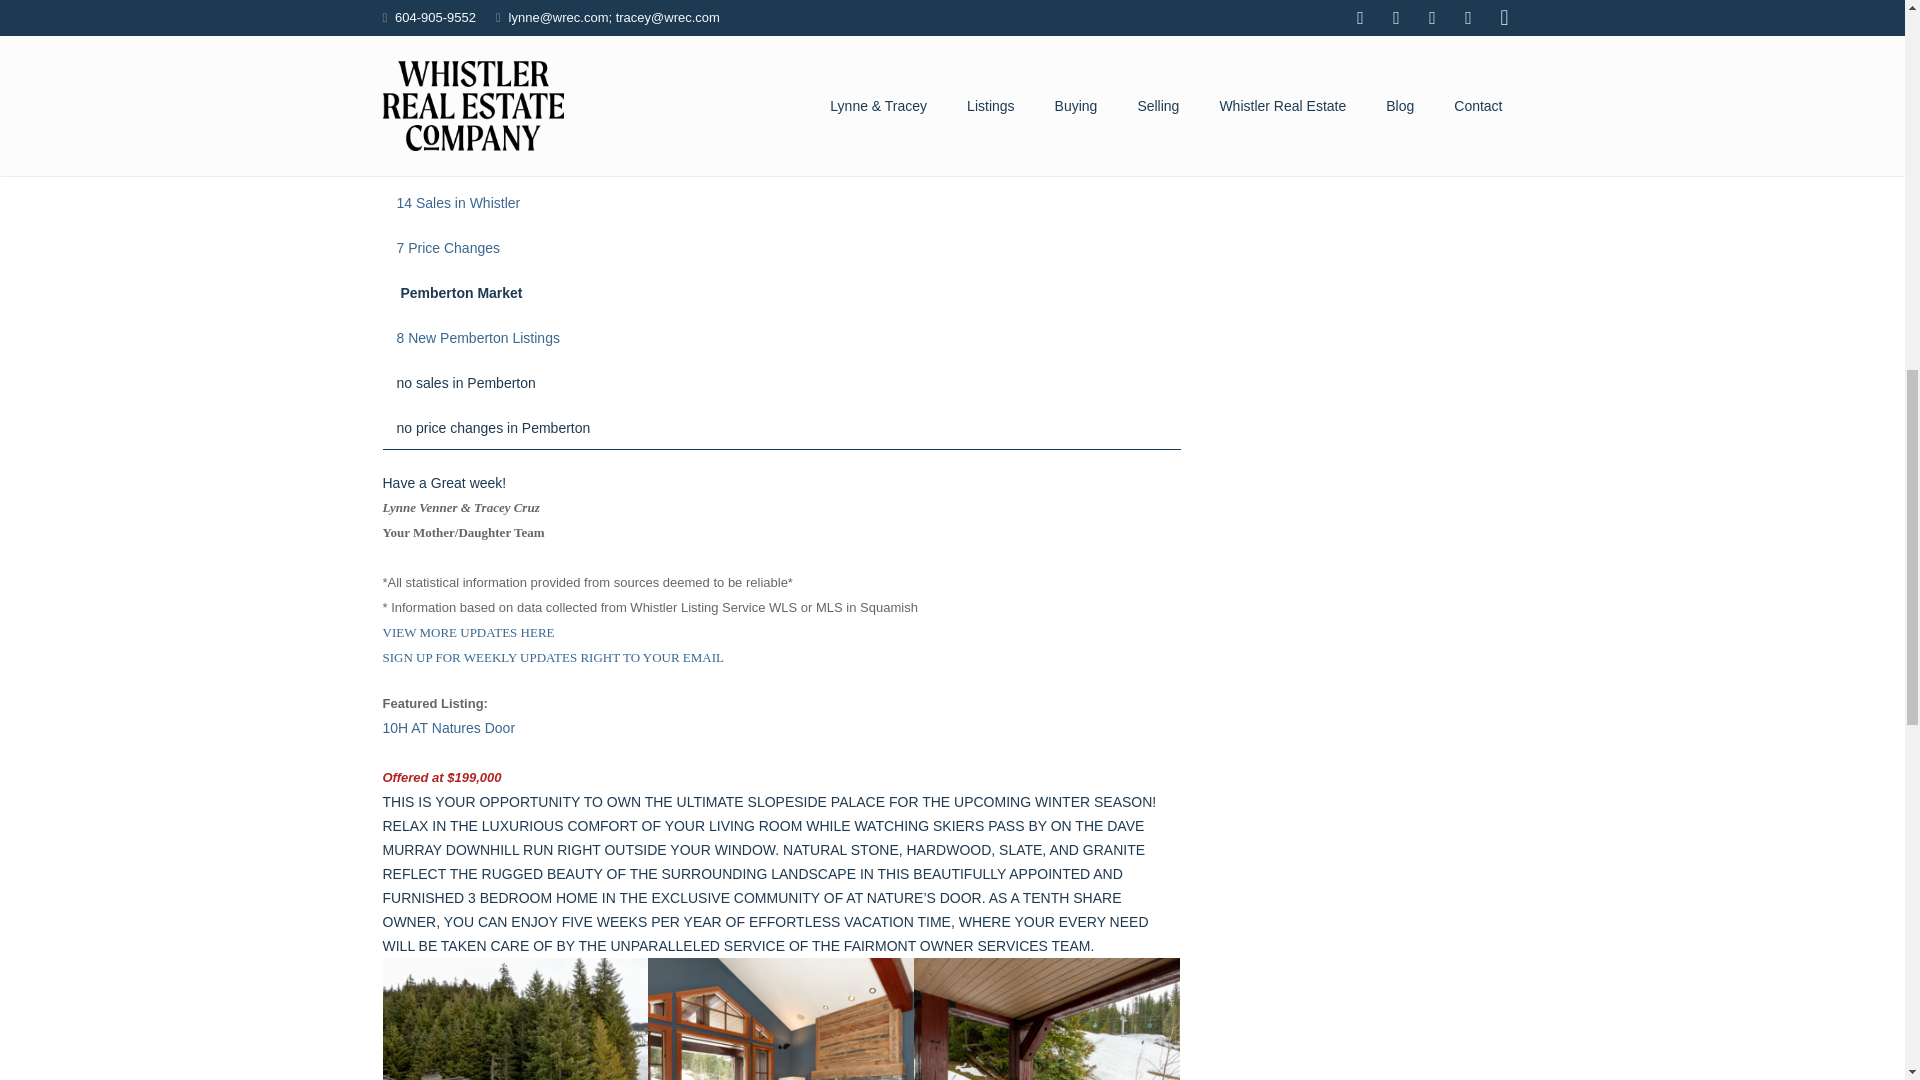 This screenshot has height=1080, width=1920. What do you see at coordinates (447, 247) in the screenshot?
I see `7 Price Changes` at bounding box center [447, 247].